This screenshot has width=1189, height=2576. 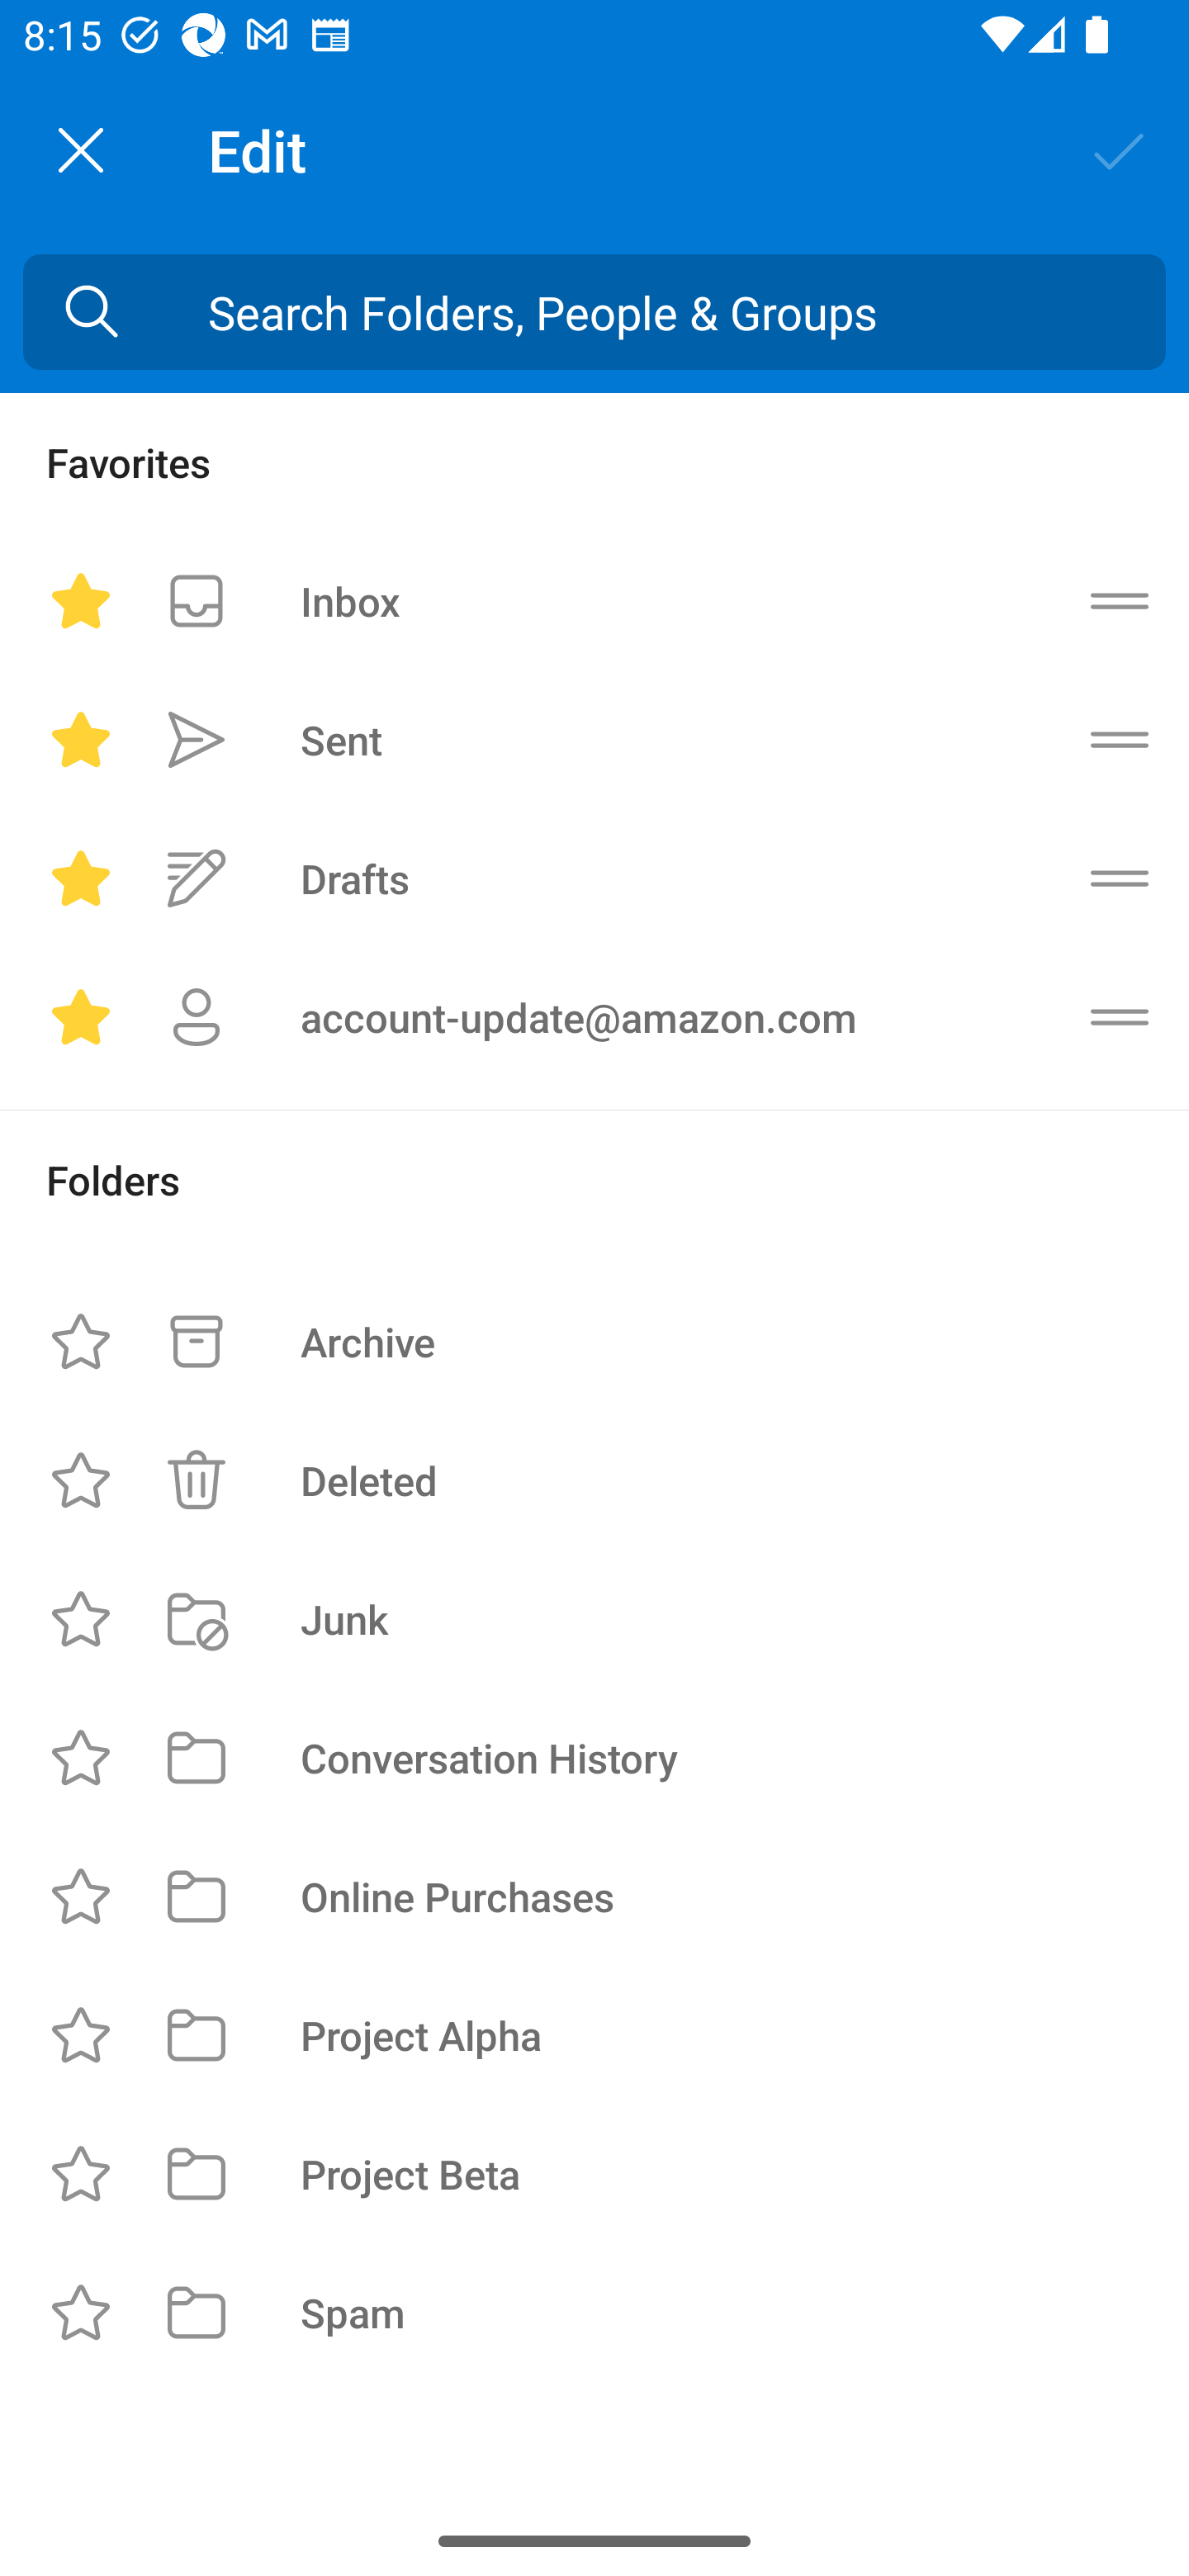 What do you see at coordinates (81, 1481) in the screenshot?
I see `Add Deleted to favorite` at bounding box center [81, 1481].